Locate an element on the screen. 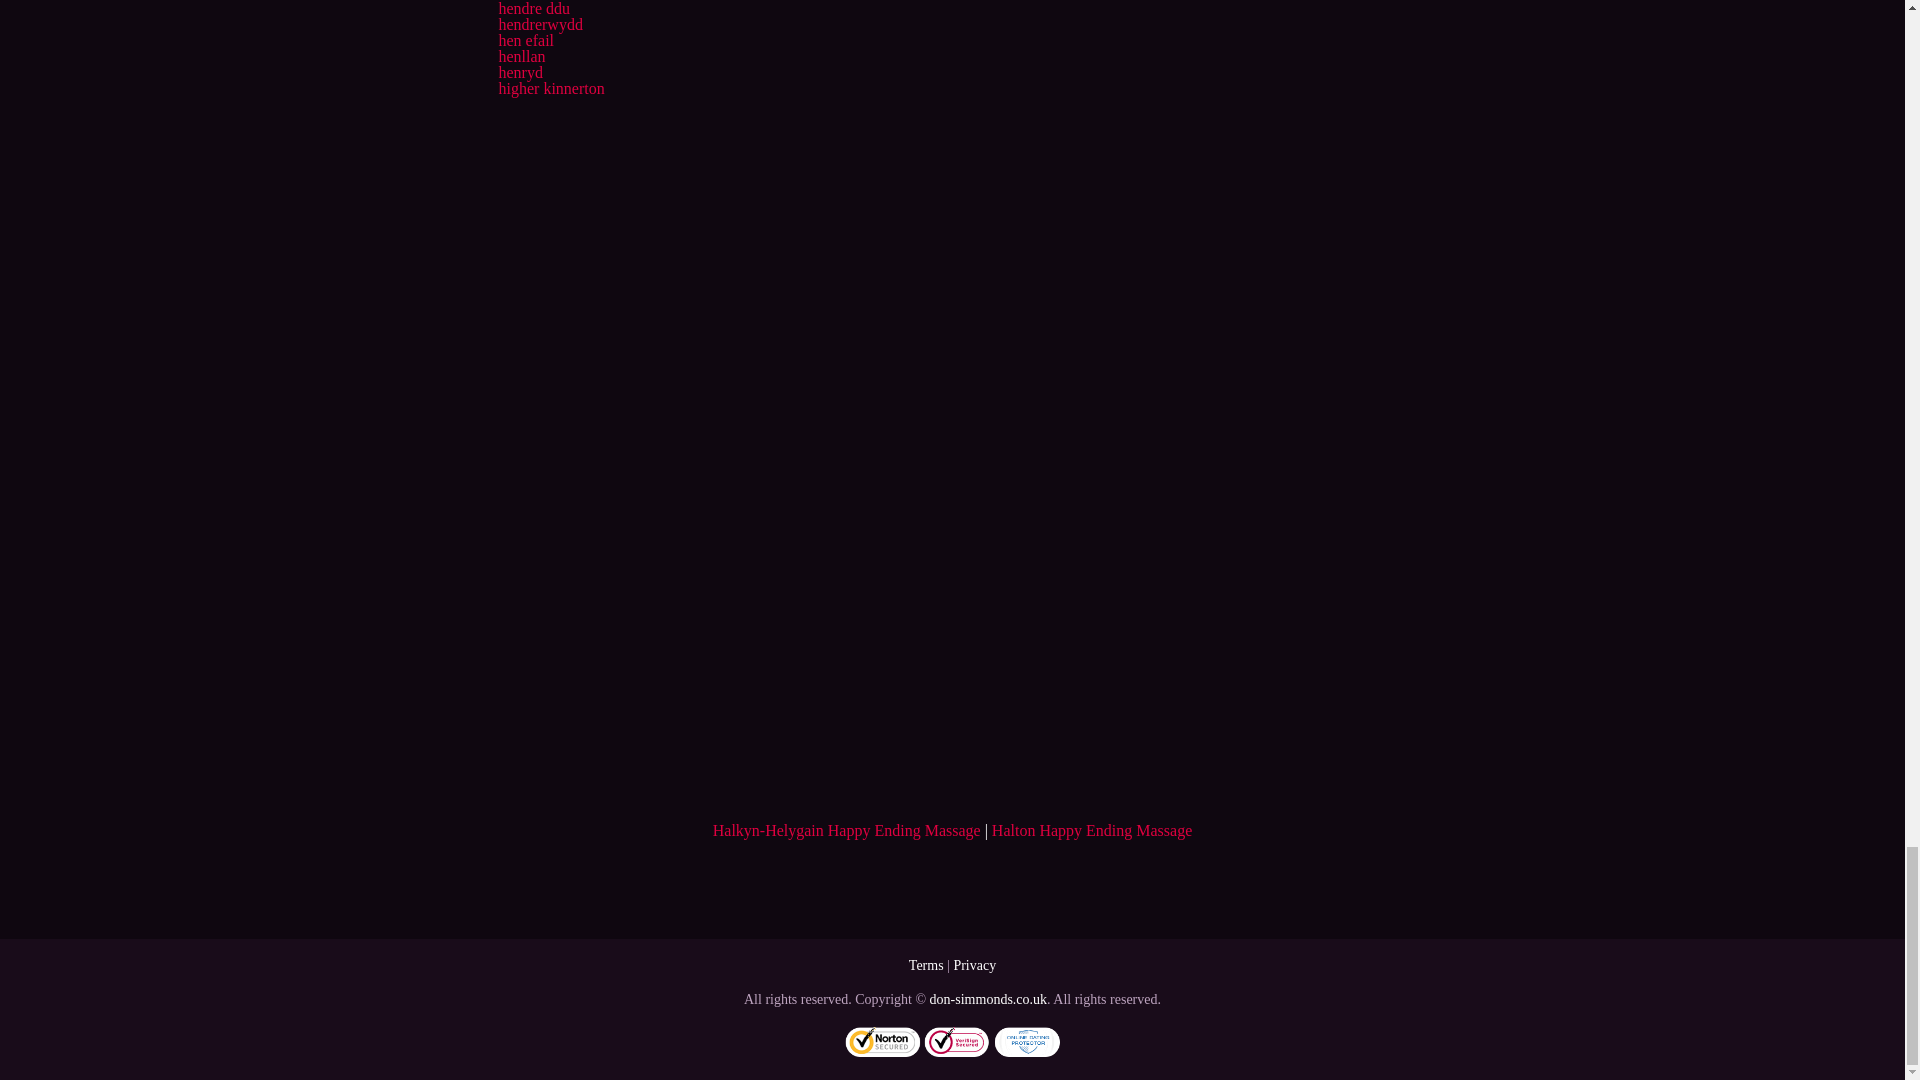 The width and height of the screenshot is (1920, 1080). hendre ddu is located at coordinates (534, 8).